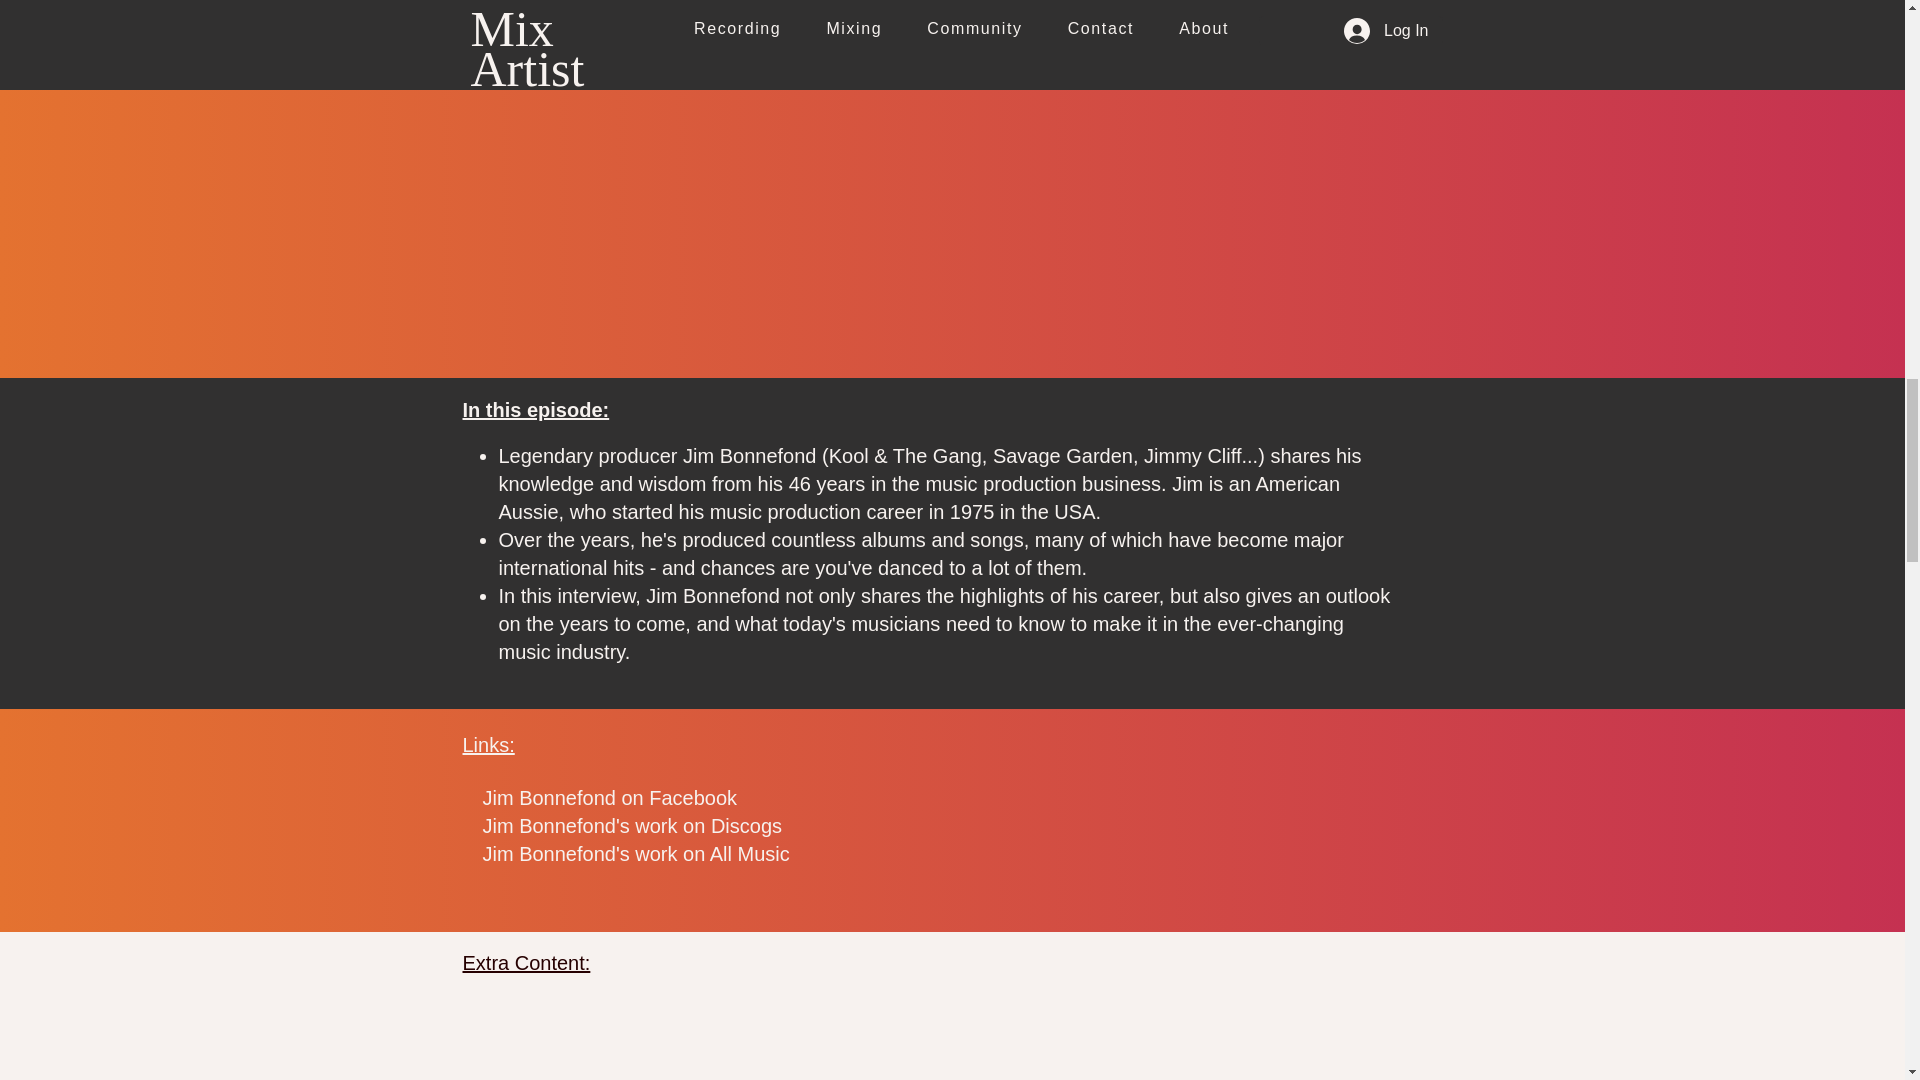 Image resolution: width=1920 pixels, height=1080 pixels. What do you see at coordinates (631, 826) in the screenshot?
I see `Jim Bonnefond's work on Discogs` at bounding box center [631, 826].